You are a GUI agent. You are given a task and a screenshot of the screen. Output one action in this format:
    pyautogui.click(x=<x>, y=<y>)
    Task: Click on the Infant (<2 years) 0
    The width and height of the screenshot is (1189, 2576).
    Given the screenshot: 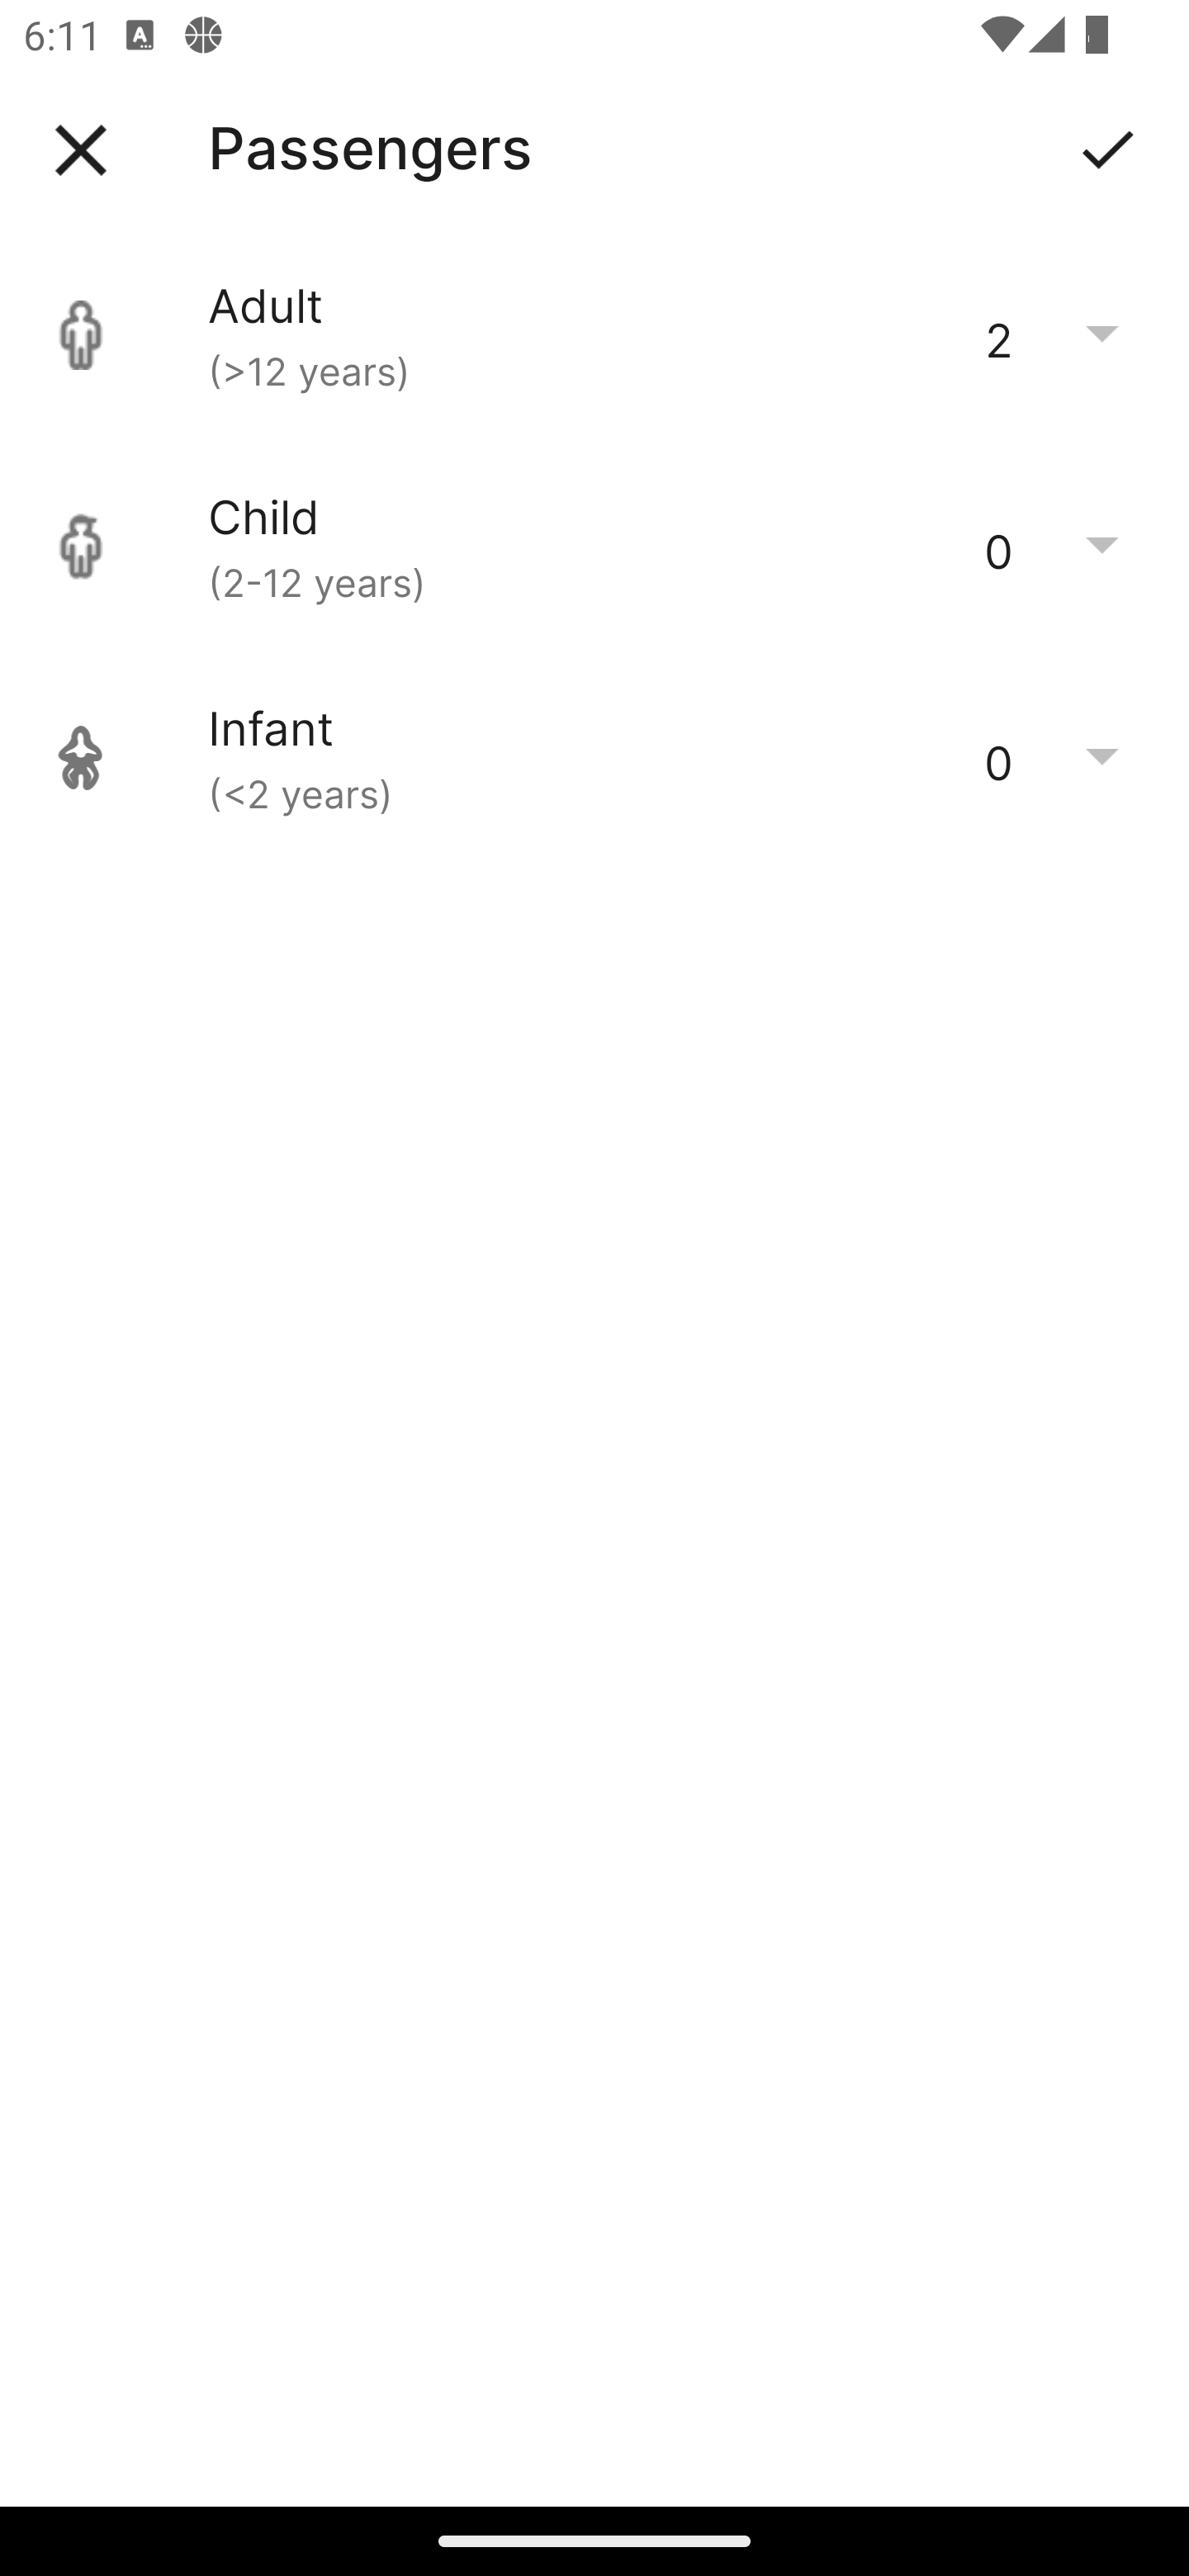 What is the action you would take?
    pyautogui.click(x=594, y=758)
    